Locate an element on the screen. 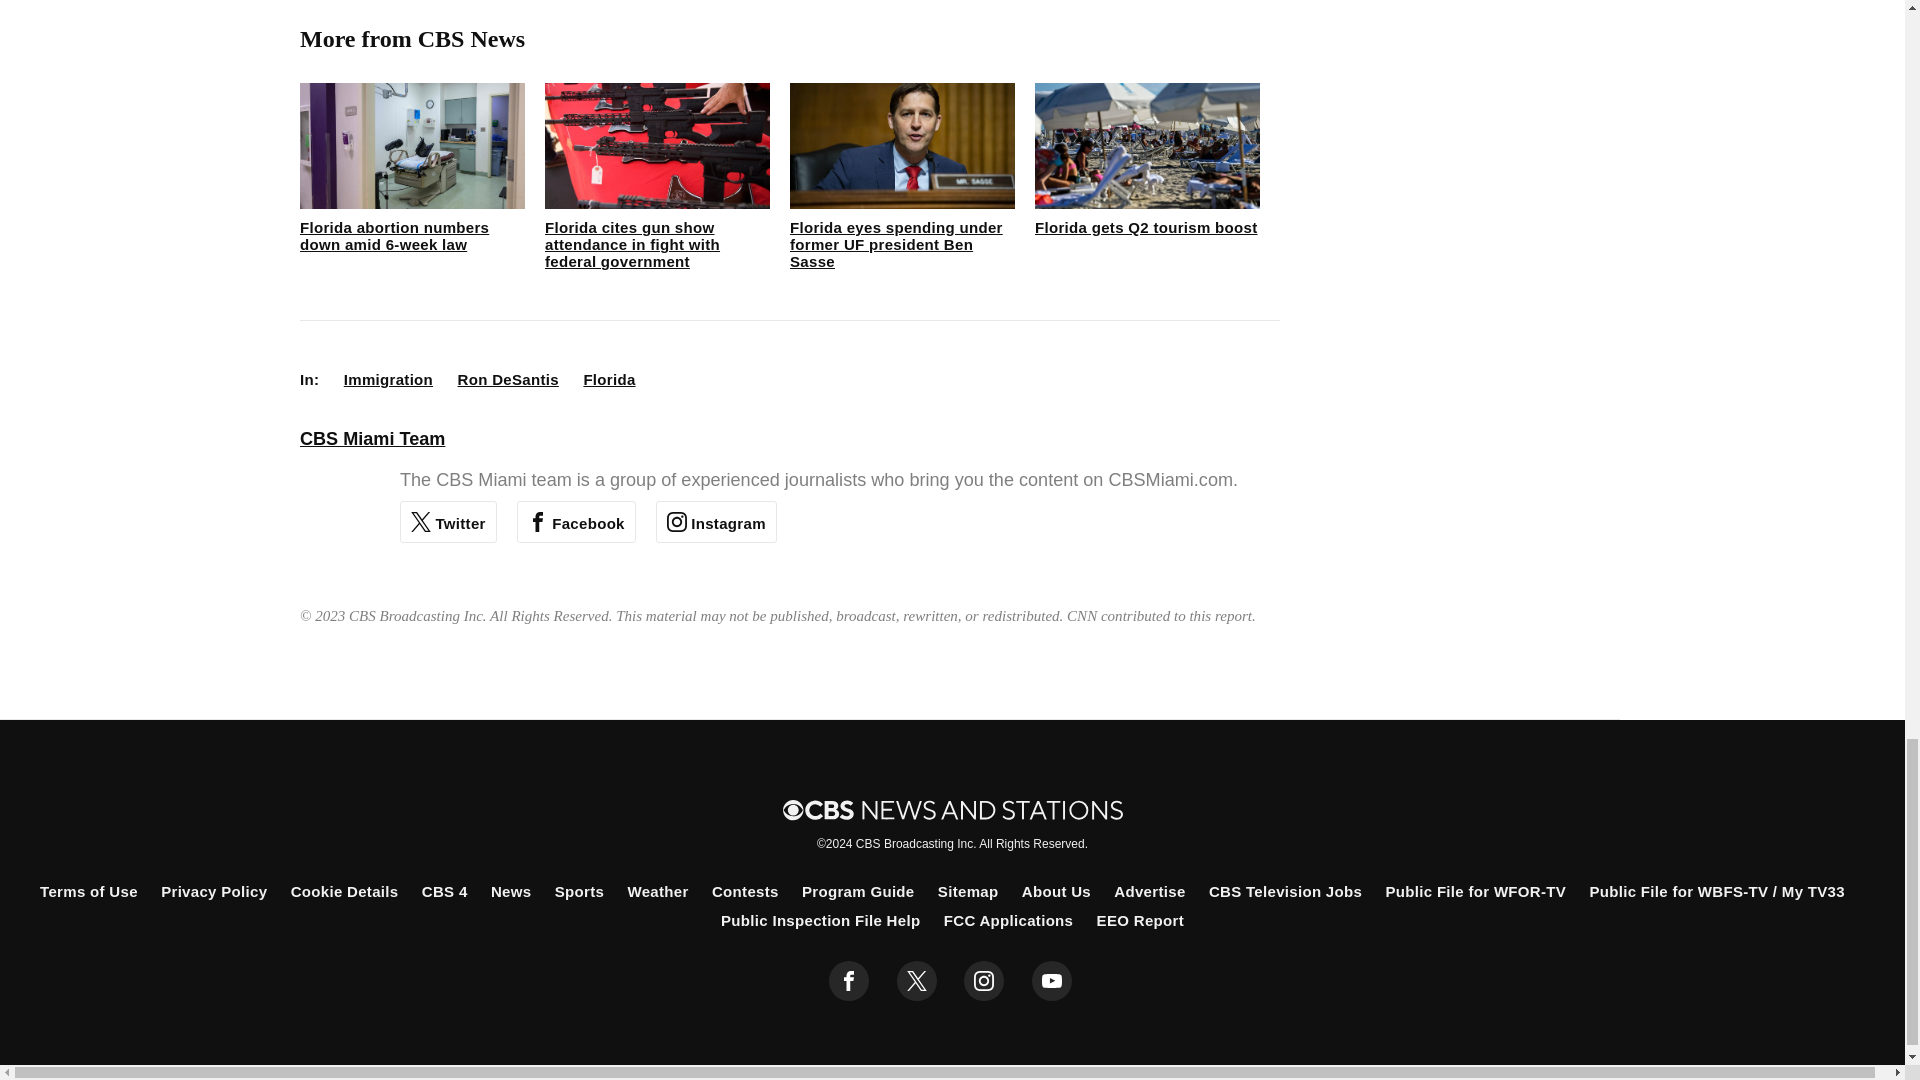 The height and width of the screenshot is (1080, 1920). youtube is located at coordinates (1052, 981).